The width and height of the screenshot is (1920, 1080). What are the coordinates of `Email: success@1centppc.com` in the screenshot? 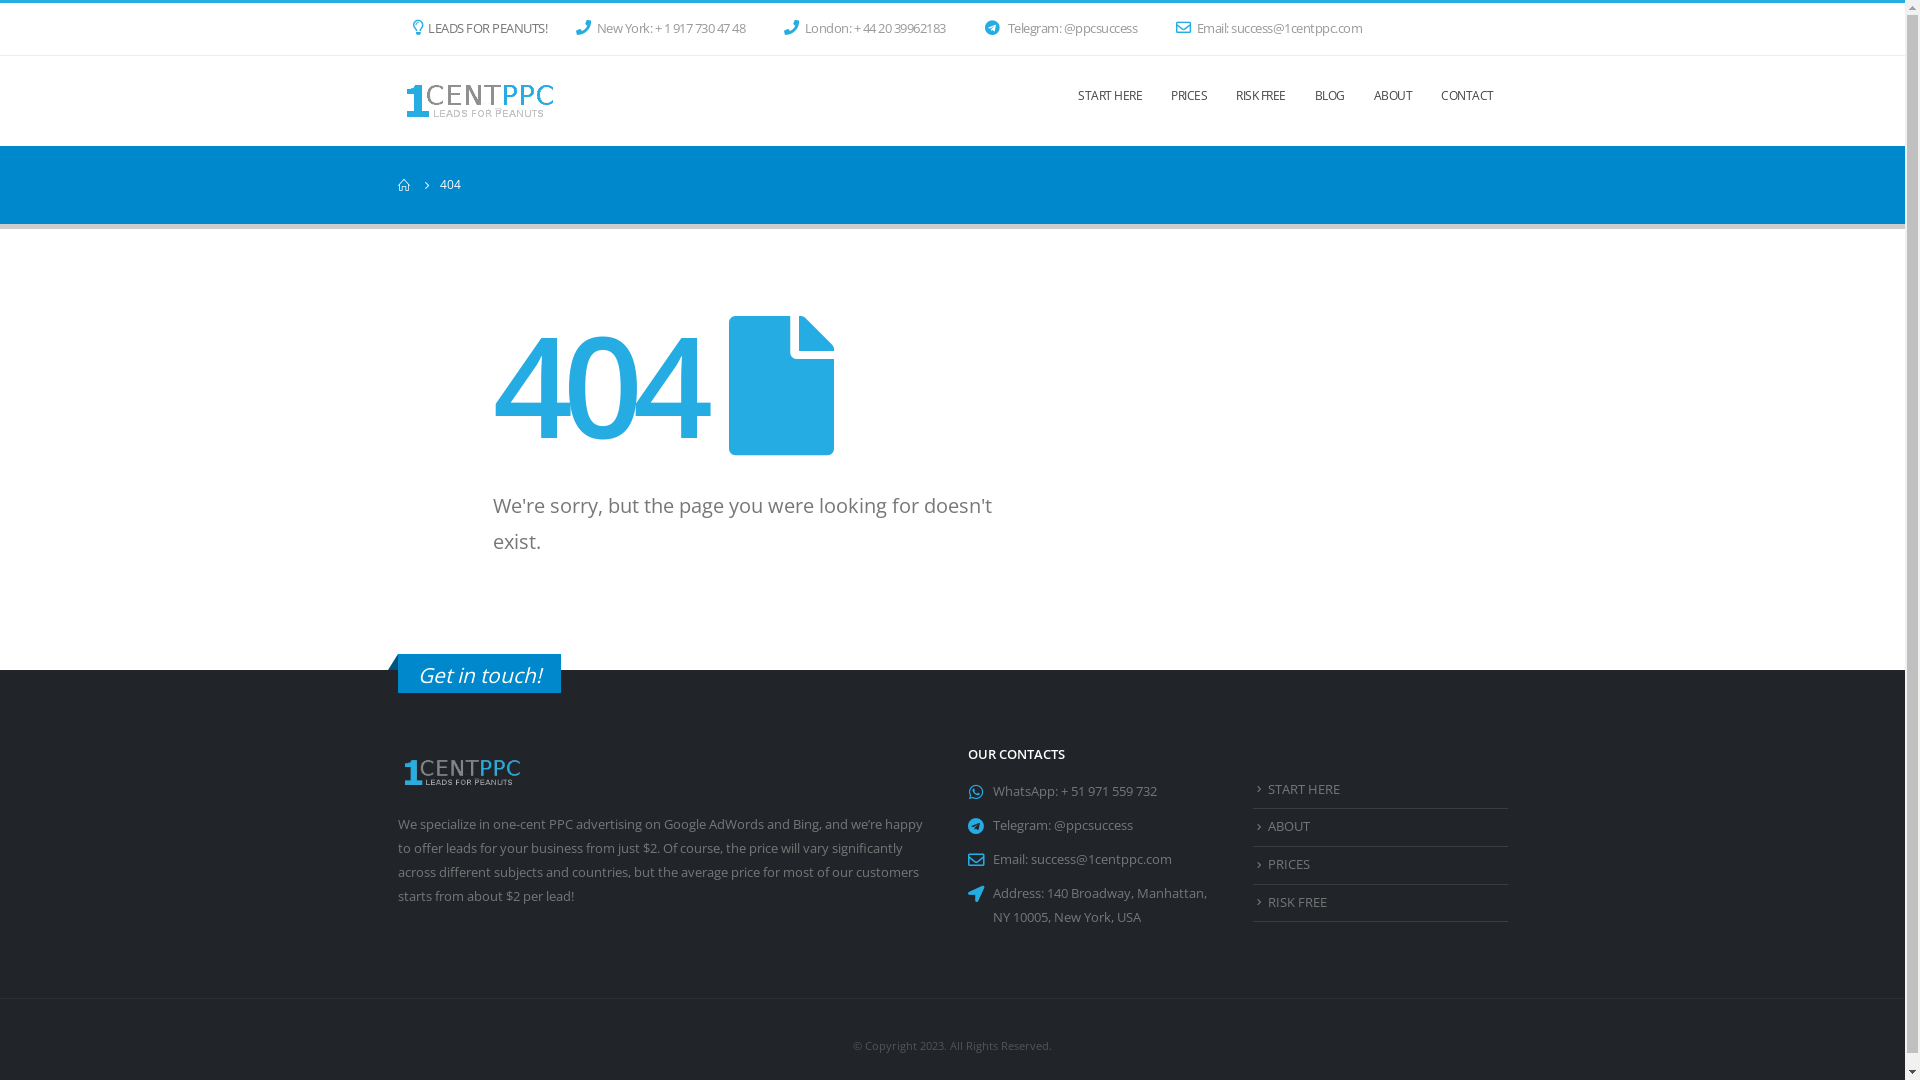 It's located at (1274, 29).